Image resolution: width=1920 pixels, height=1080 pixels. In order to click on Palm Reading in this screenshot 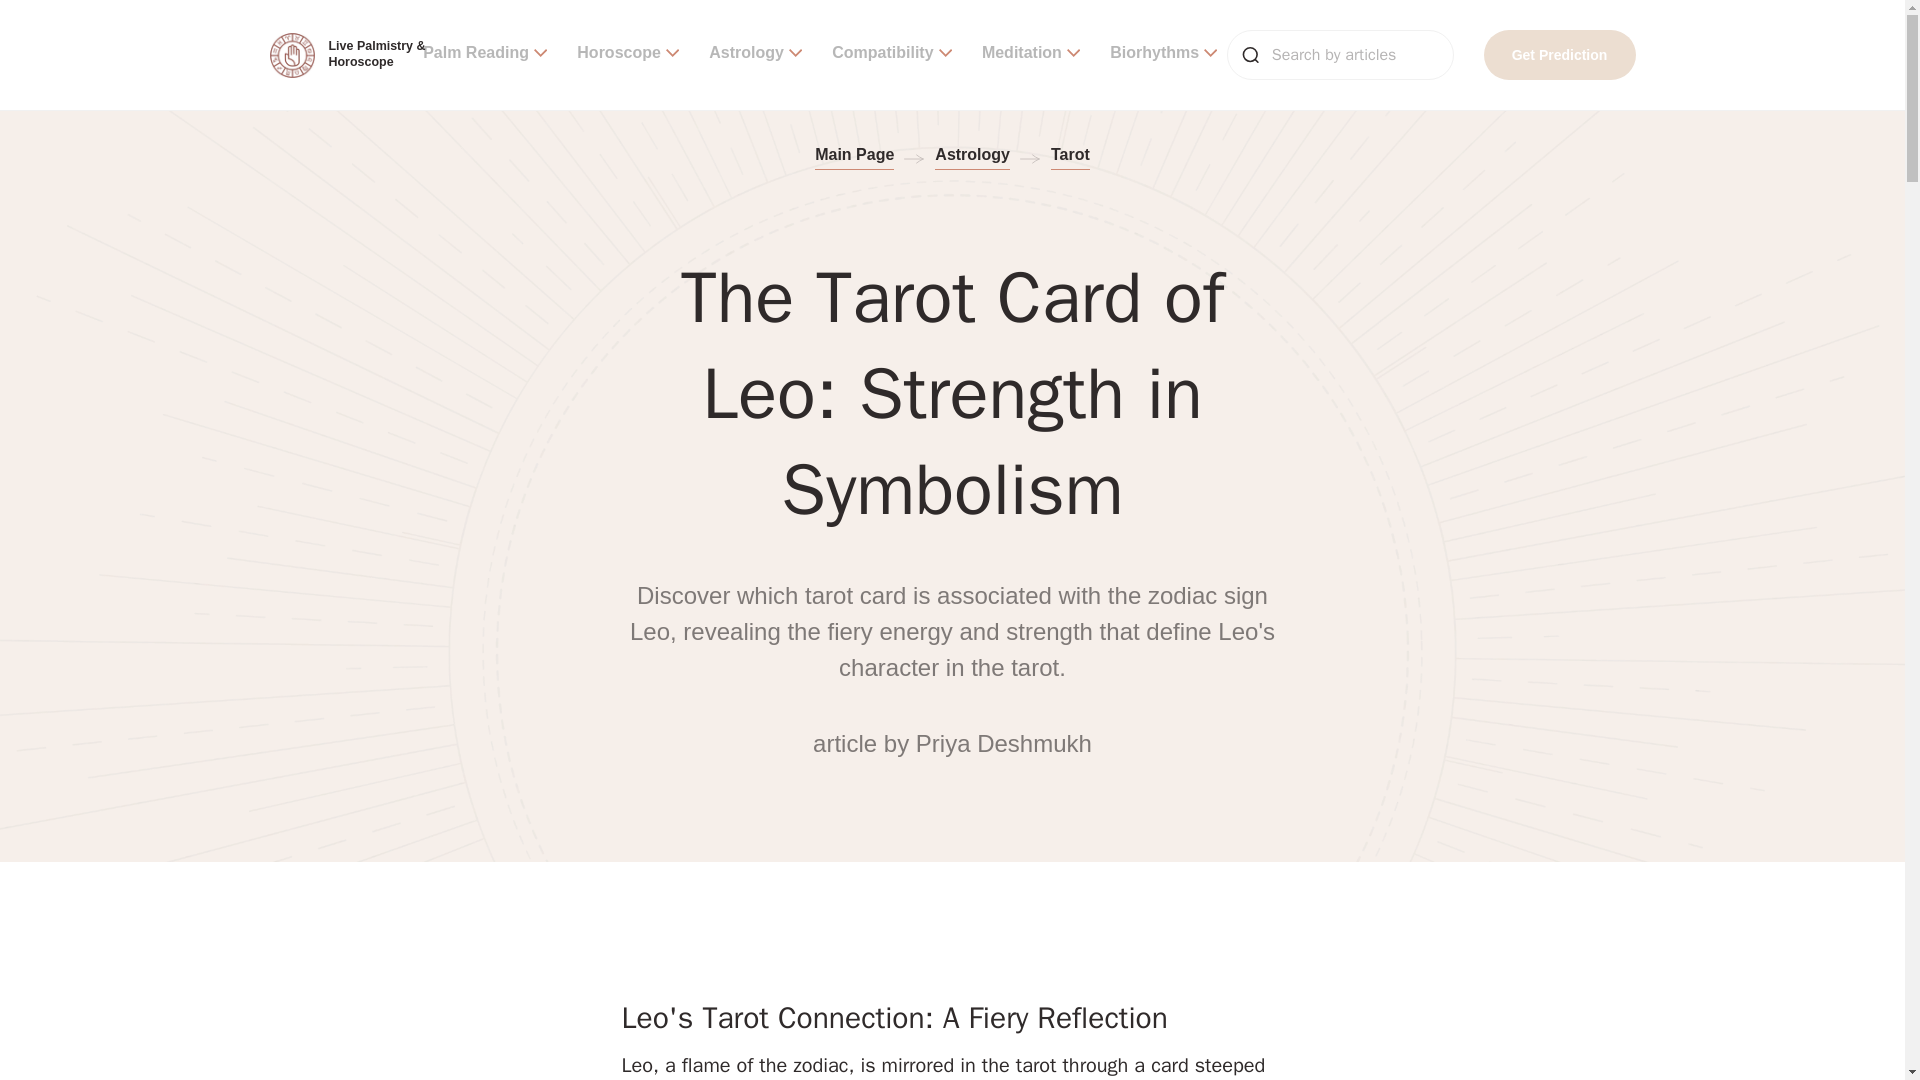, I will do `click(484, 54)`.